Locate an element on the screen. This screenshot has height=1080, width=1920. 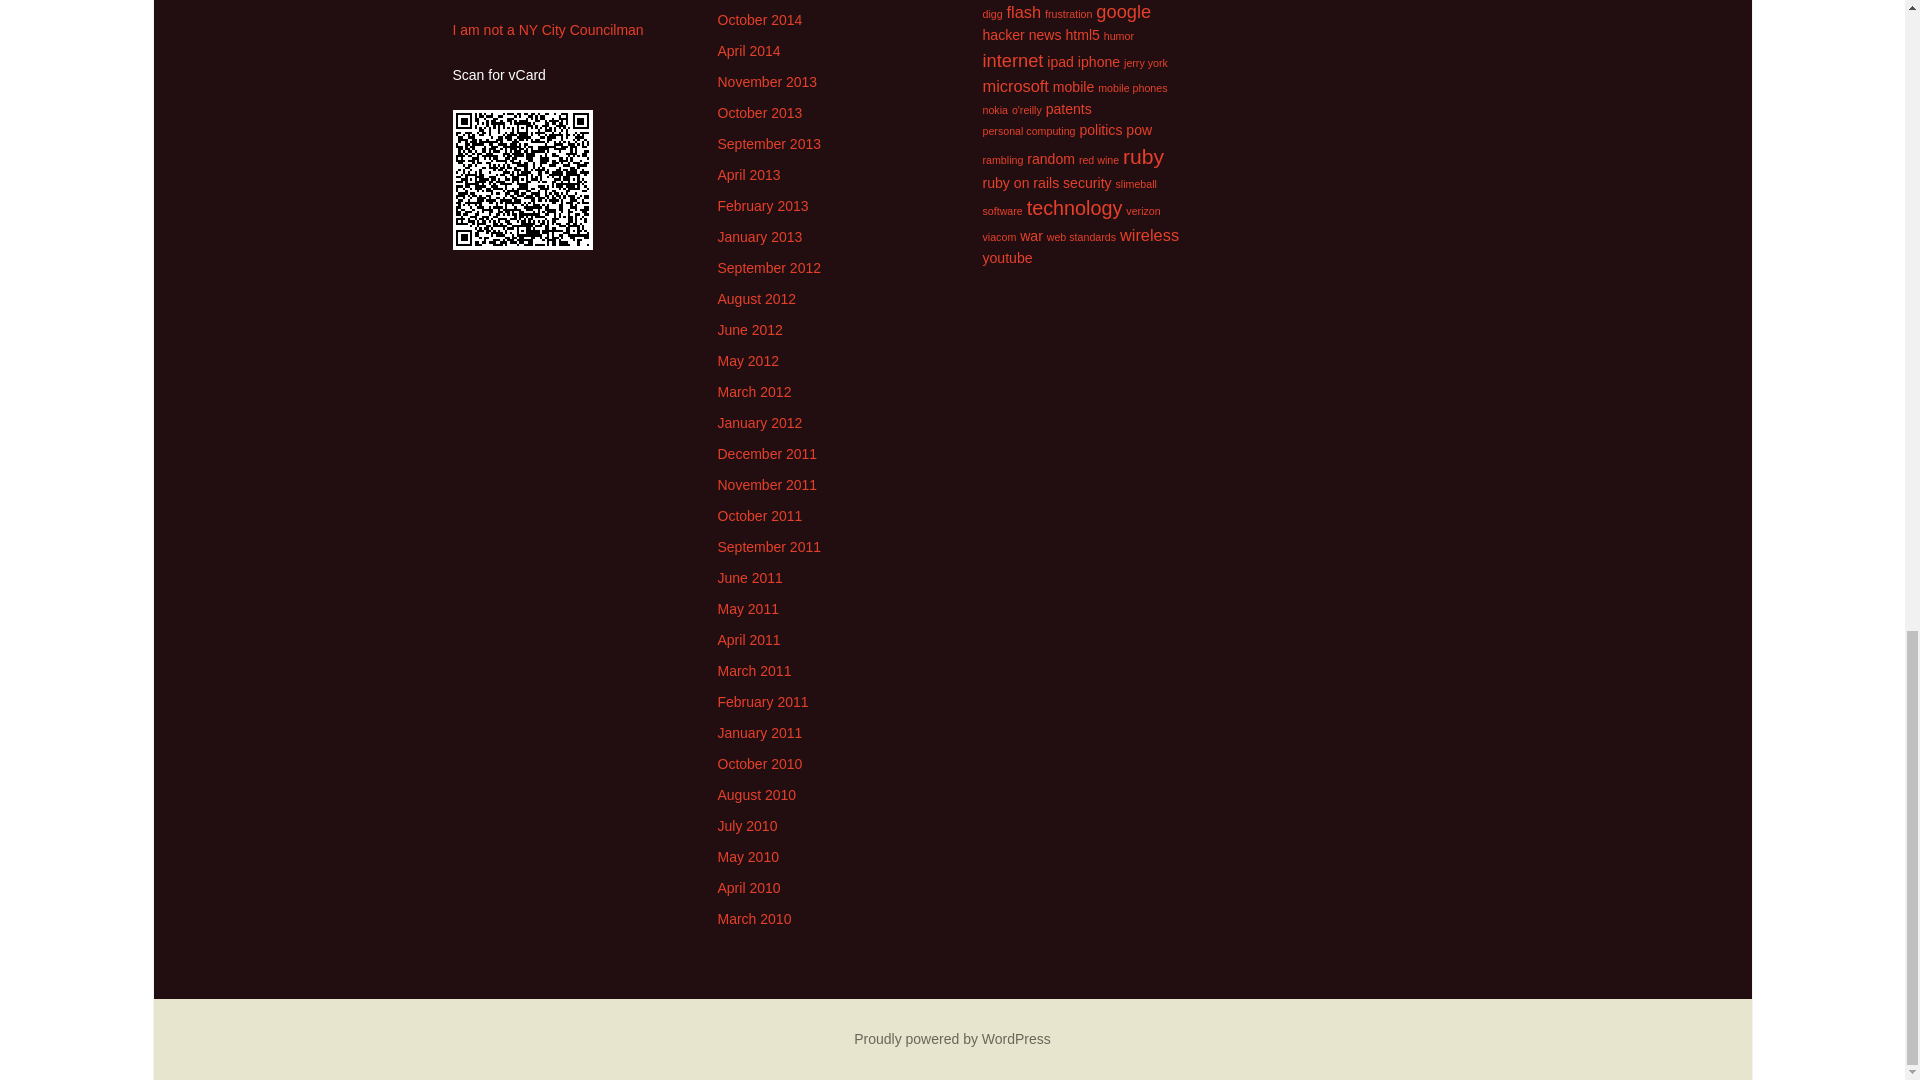
May 2011 is located at coordinates (748, 608).